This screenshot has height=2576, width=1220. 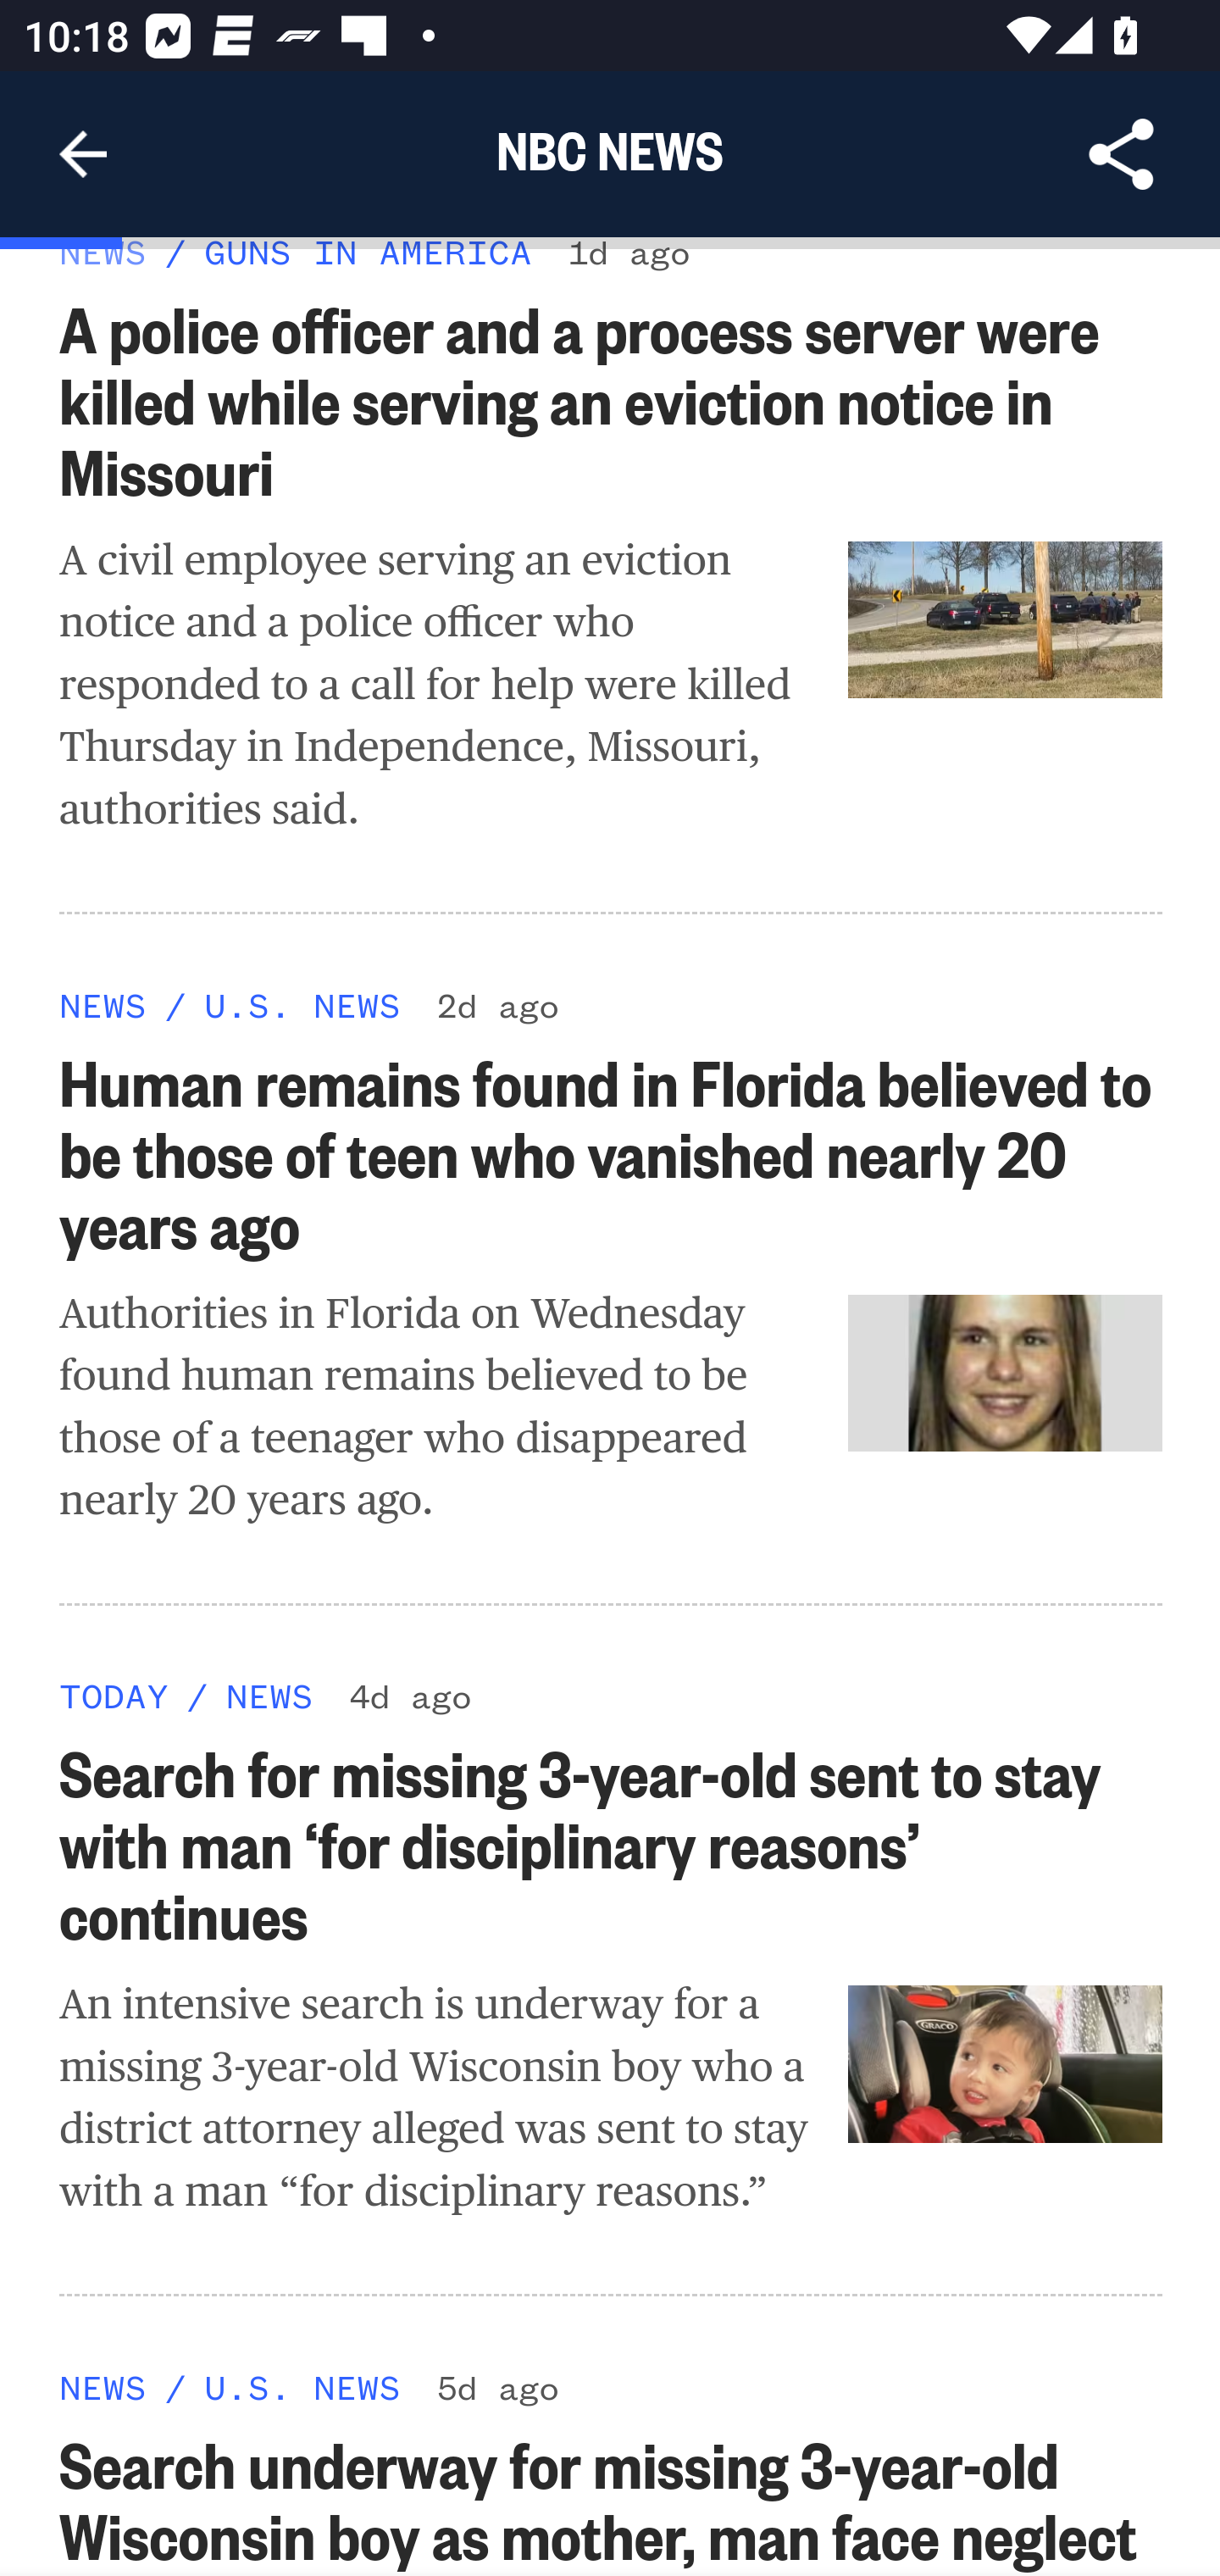 What do you see at coordinates (103, 254) in the screenshot?
I see `NEWS NEWS NEWS` at bounding box center [103, 254].